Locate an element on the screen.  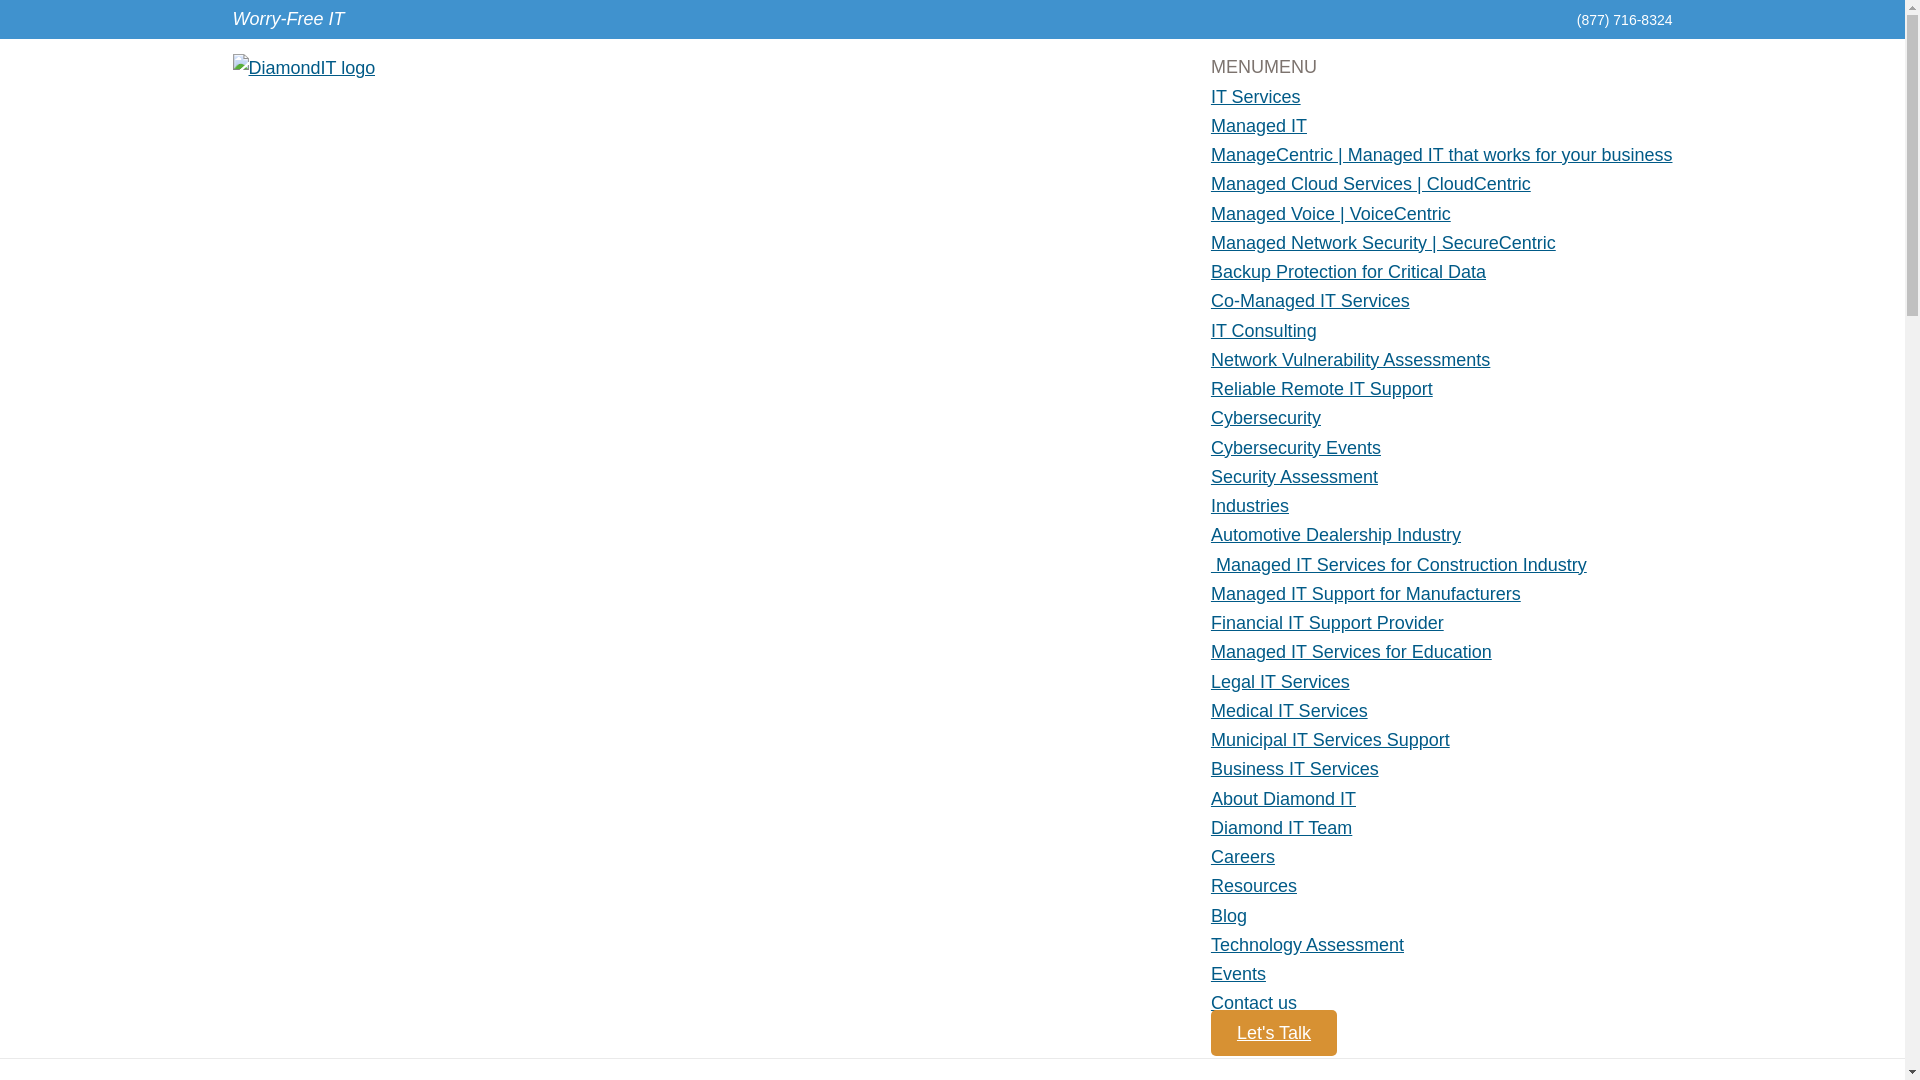
Business IT Services is located at coordinates (1294, 768).